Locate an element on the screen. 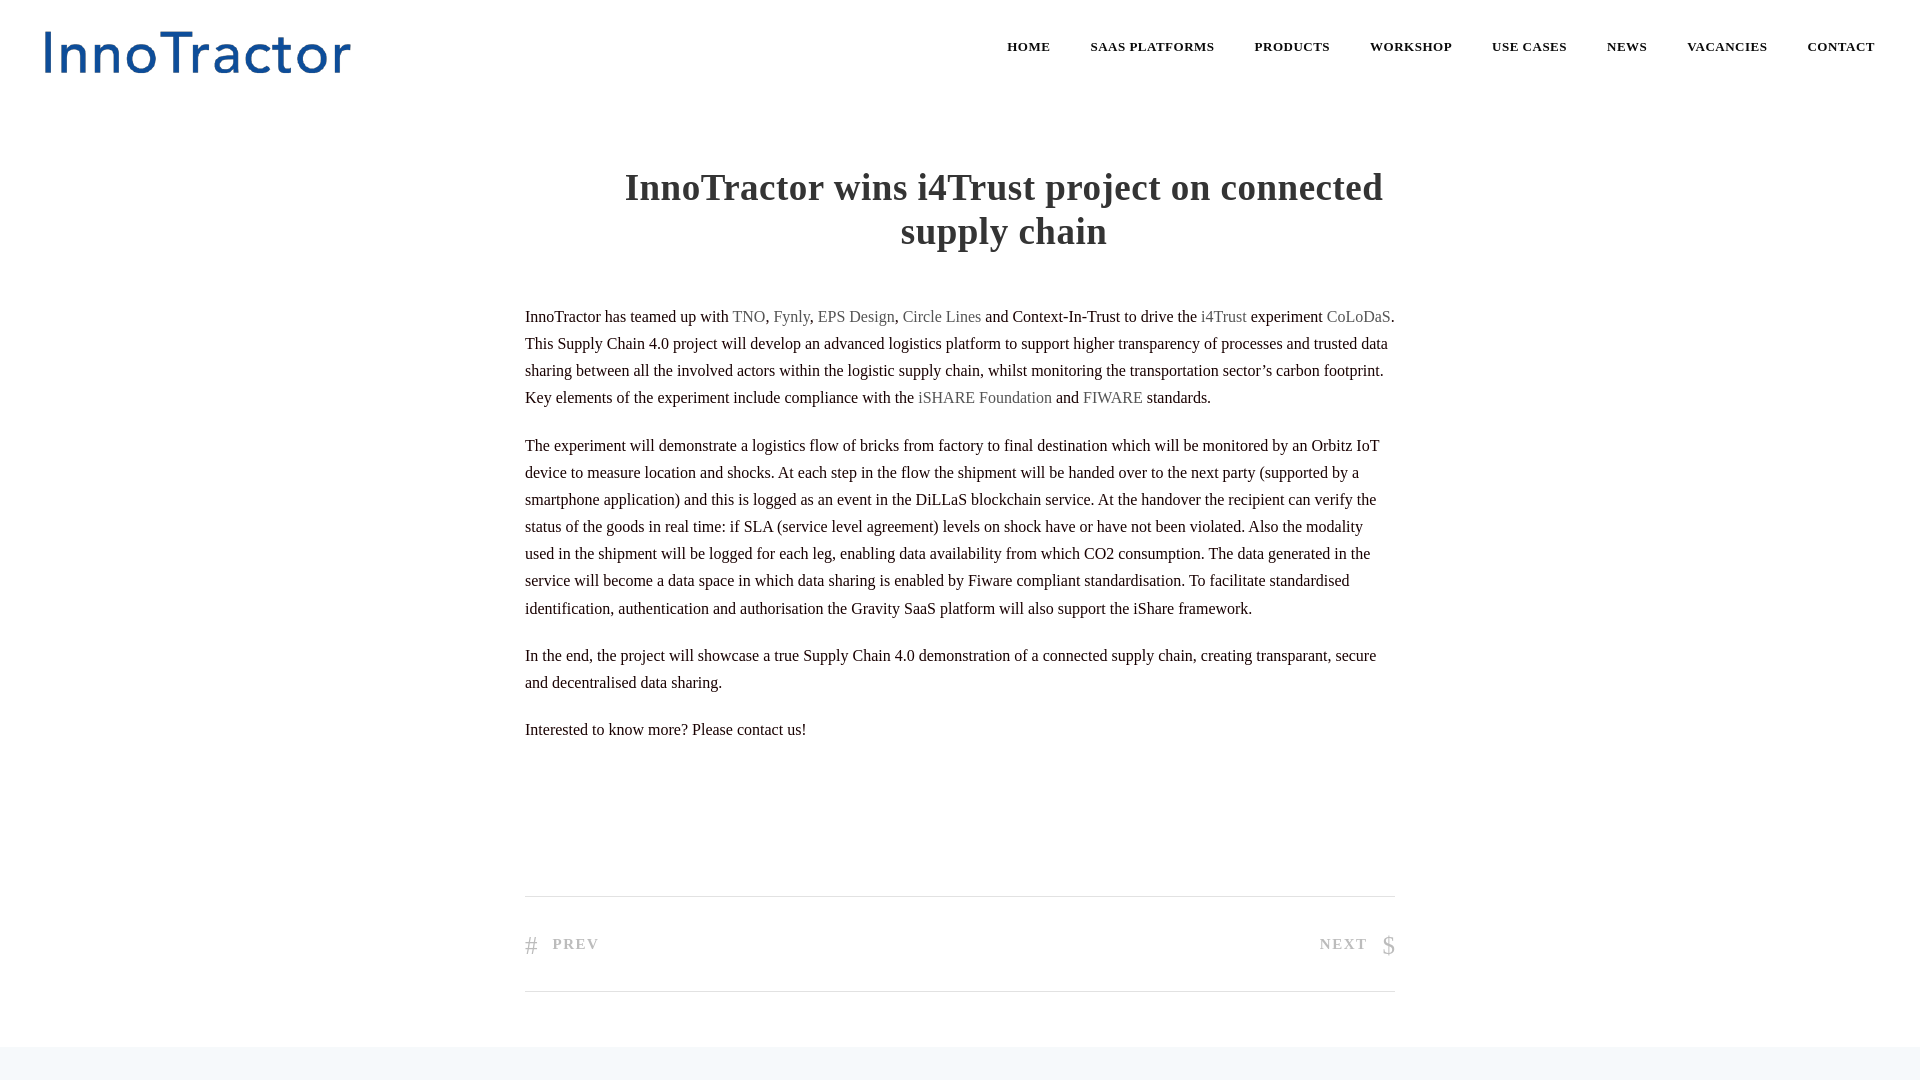 The width and height of the screenshot is (1920, 1080). LinkedIn is located at coordinates (1344, 1020).